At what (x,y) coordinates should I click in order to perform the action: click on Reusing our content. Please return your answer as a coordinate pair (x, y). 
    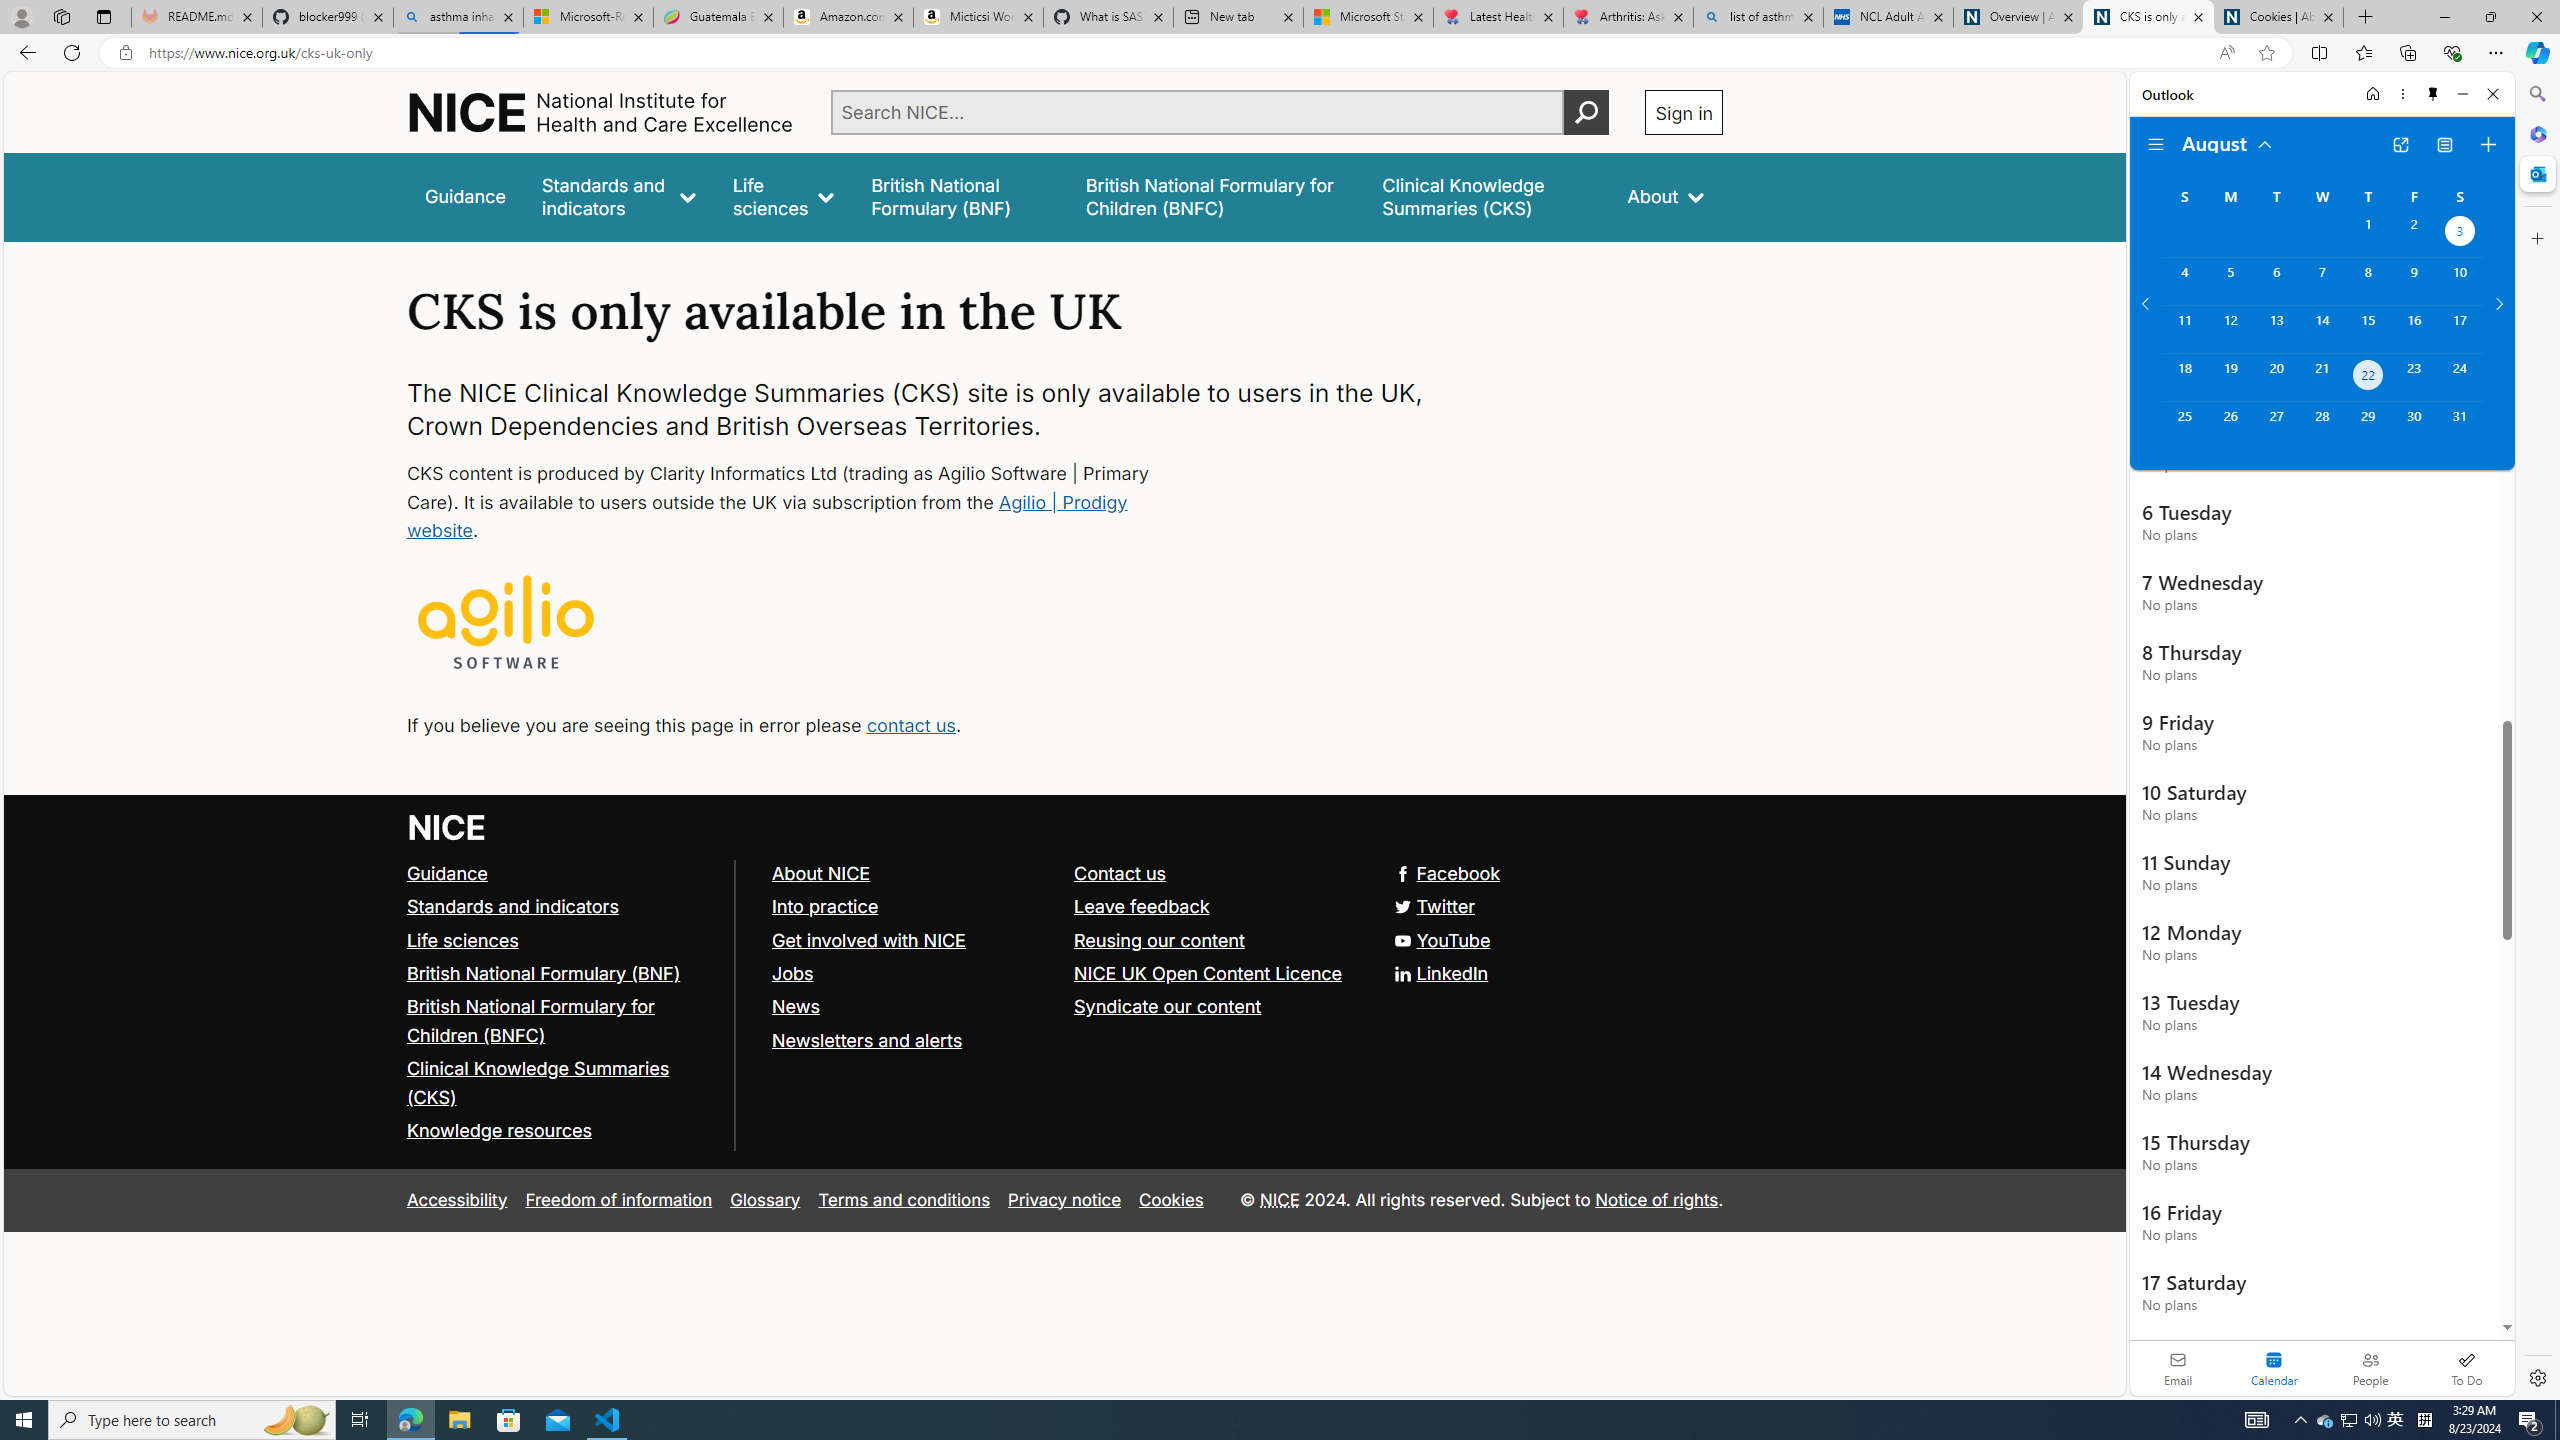
    Looking at the image, I should click on (1217, 940).